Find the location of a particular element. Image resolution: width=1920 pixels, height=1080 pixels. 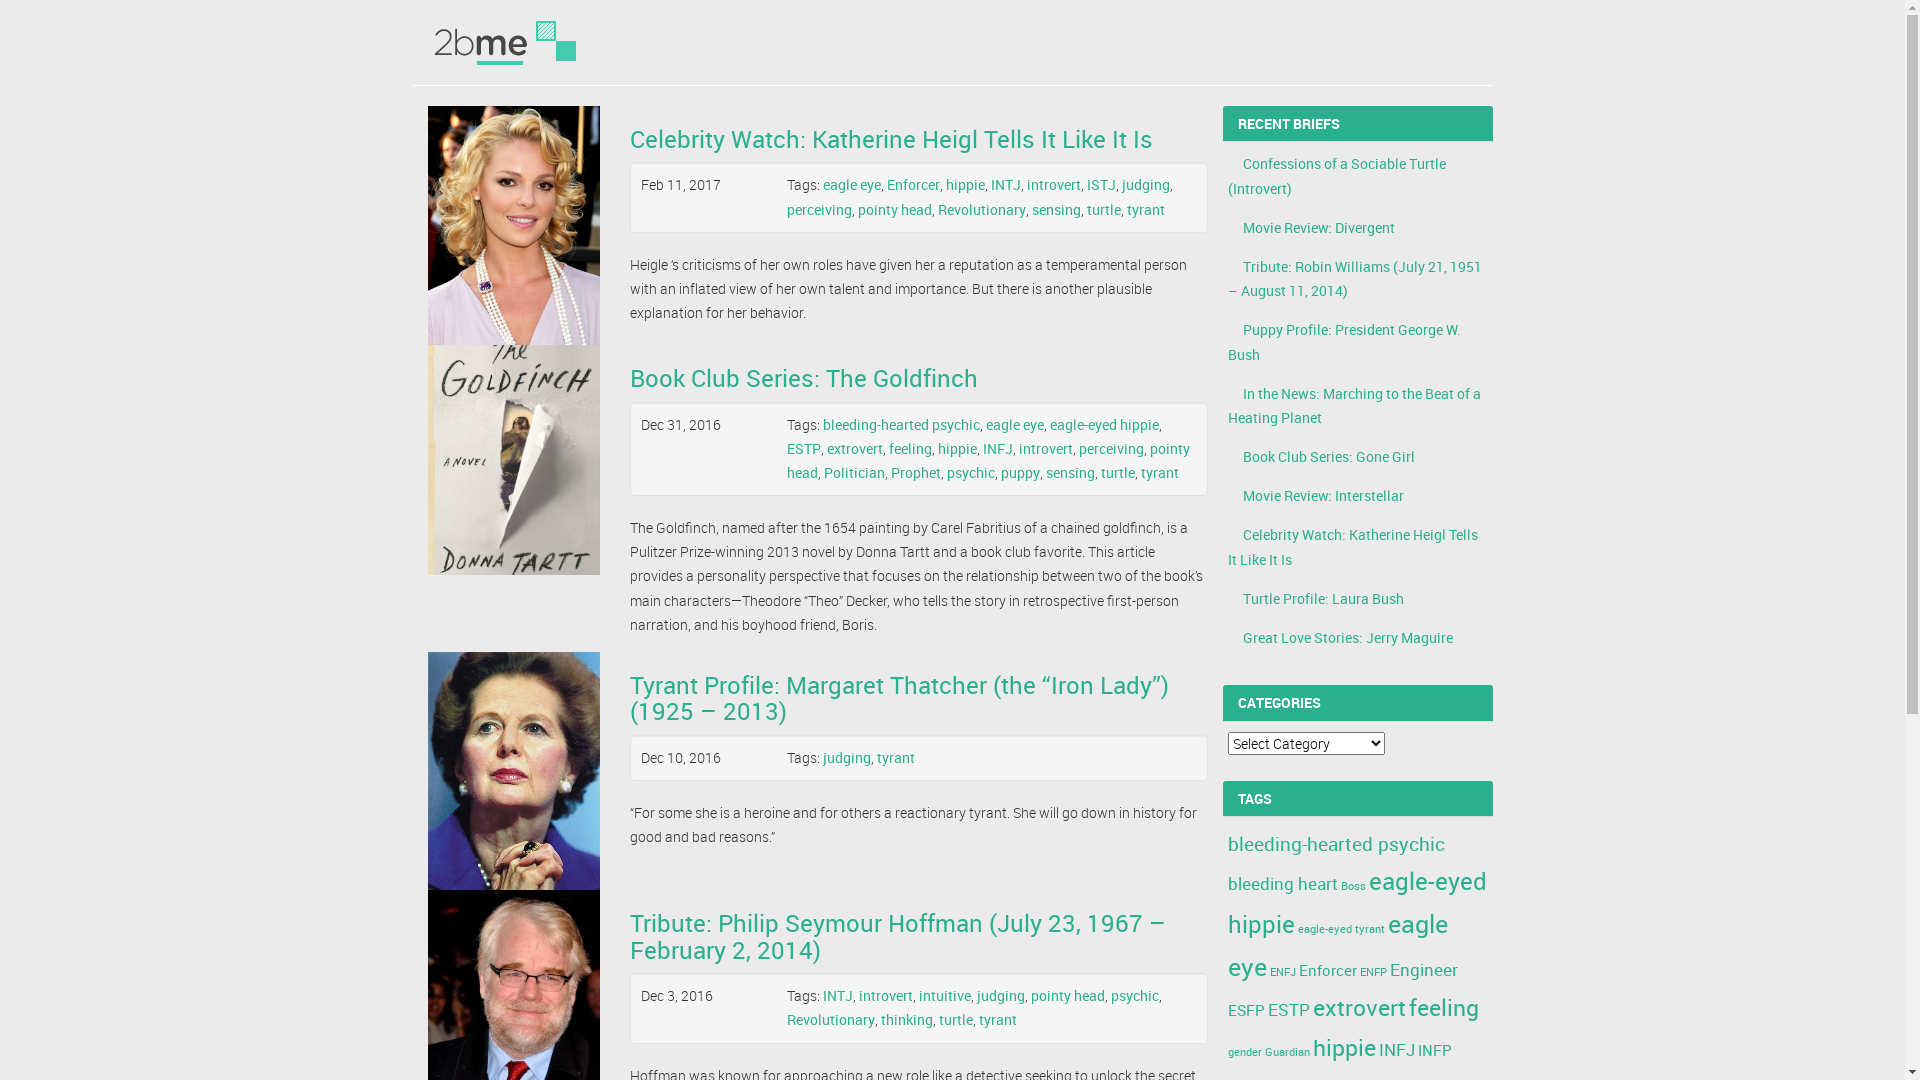

tyrant is located at coordinates (1146, 210).